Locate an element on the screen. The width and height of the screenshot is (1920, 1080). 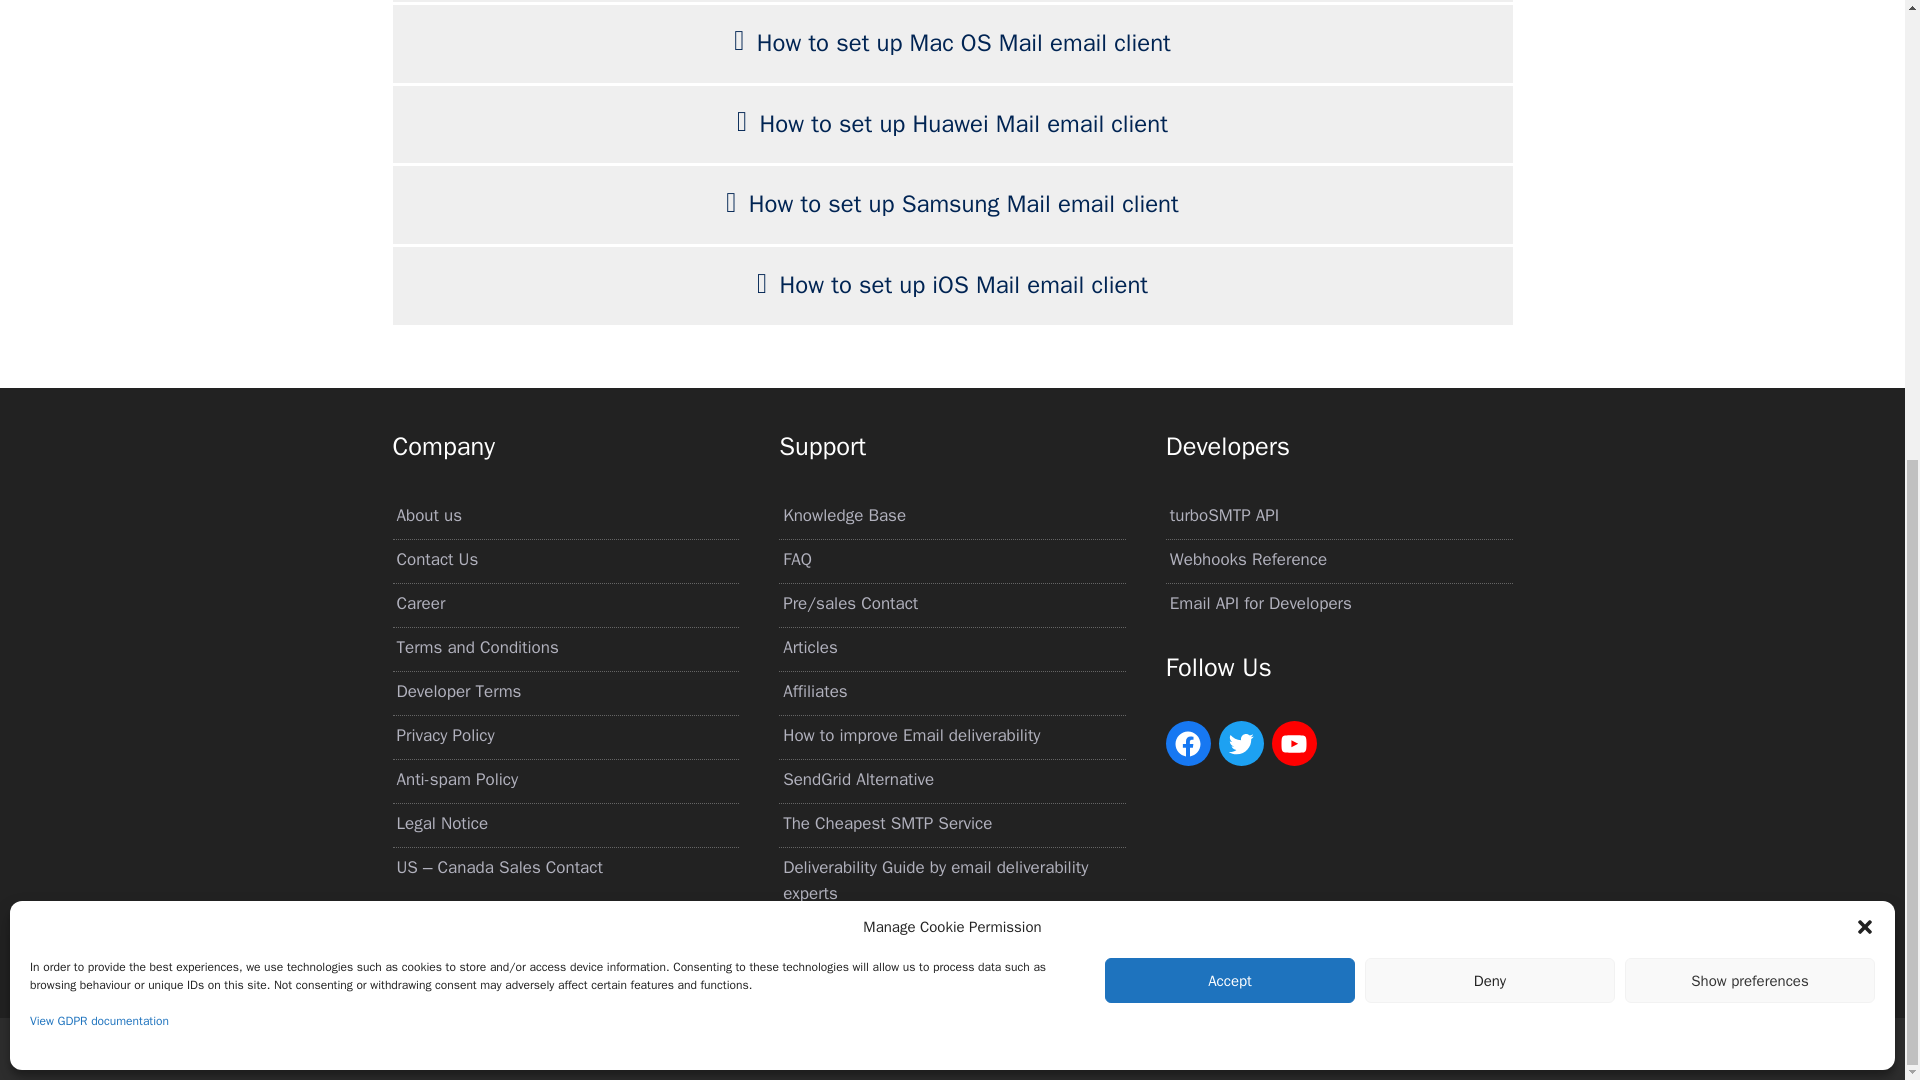
Contact Us is located at coordinates (436, 559).